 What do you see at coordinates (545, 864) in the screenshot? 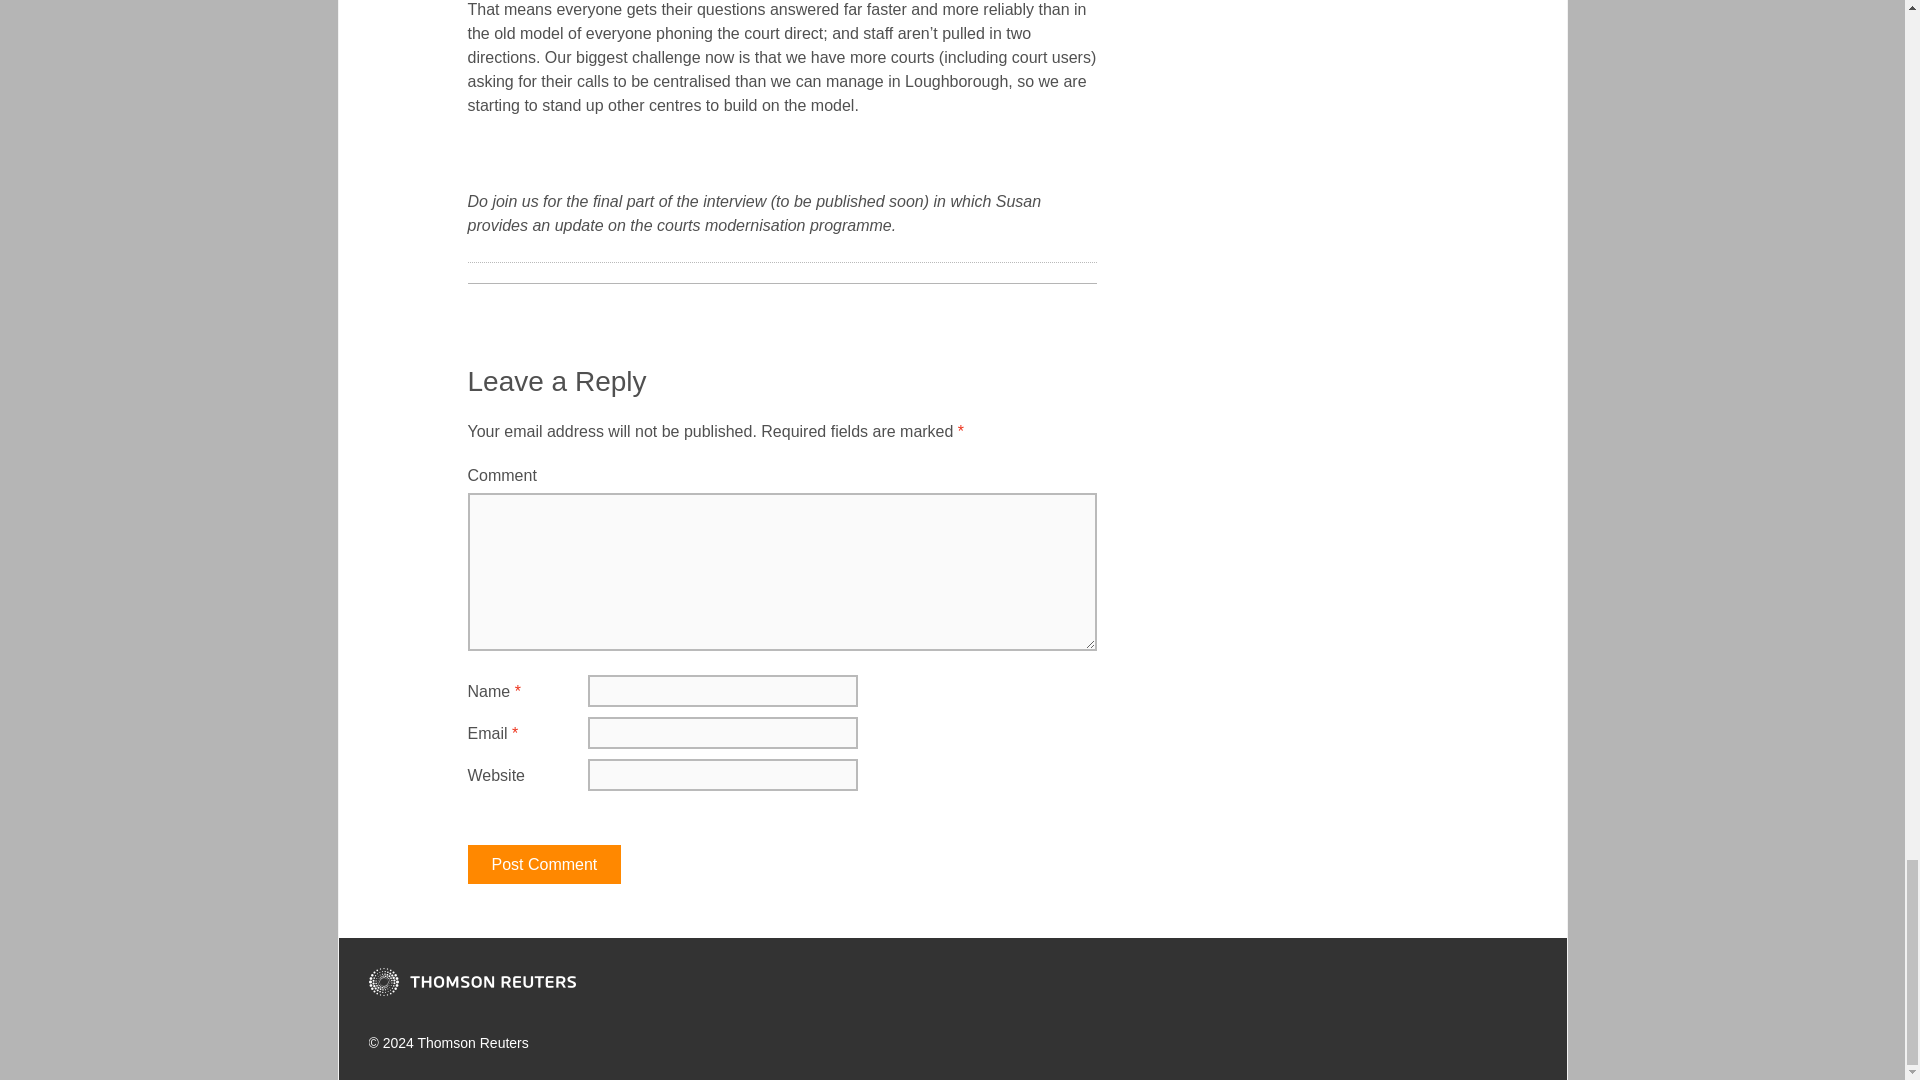
I see `Post Comment` at bounding box center [545, 864].